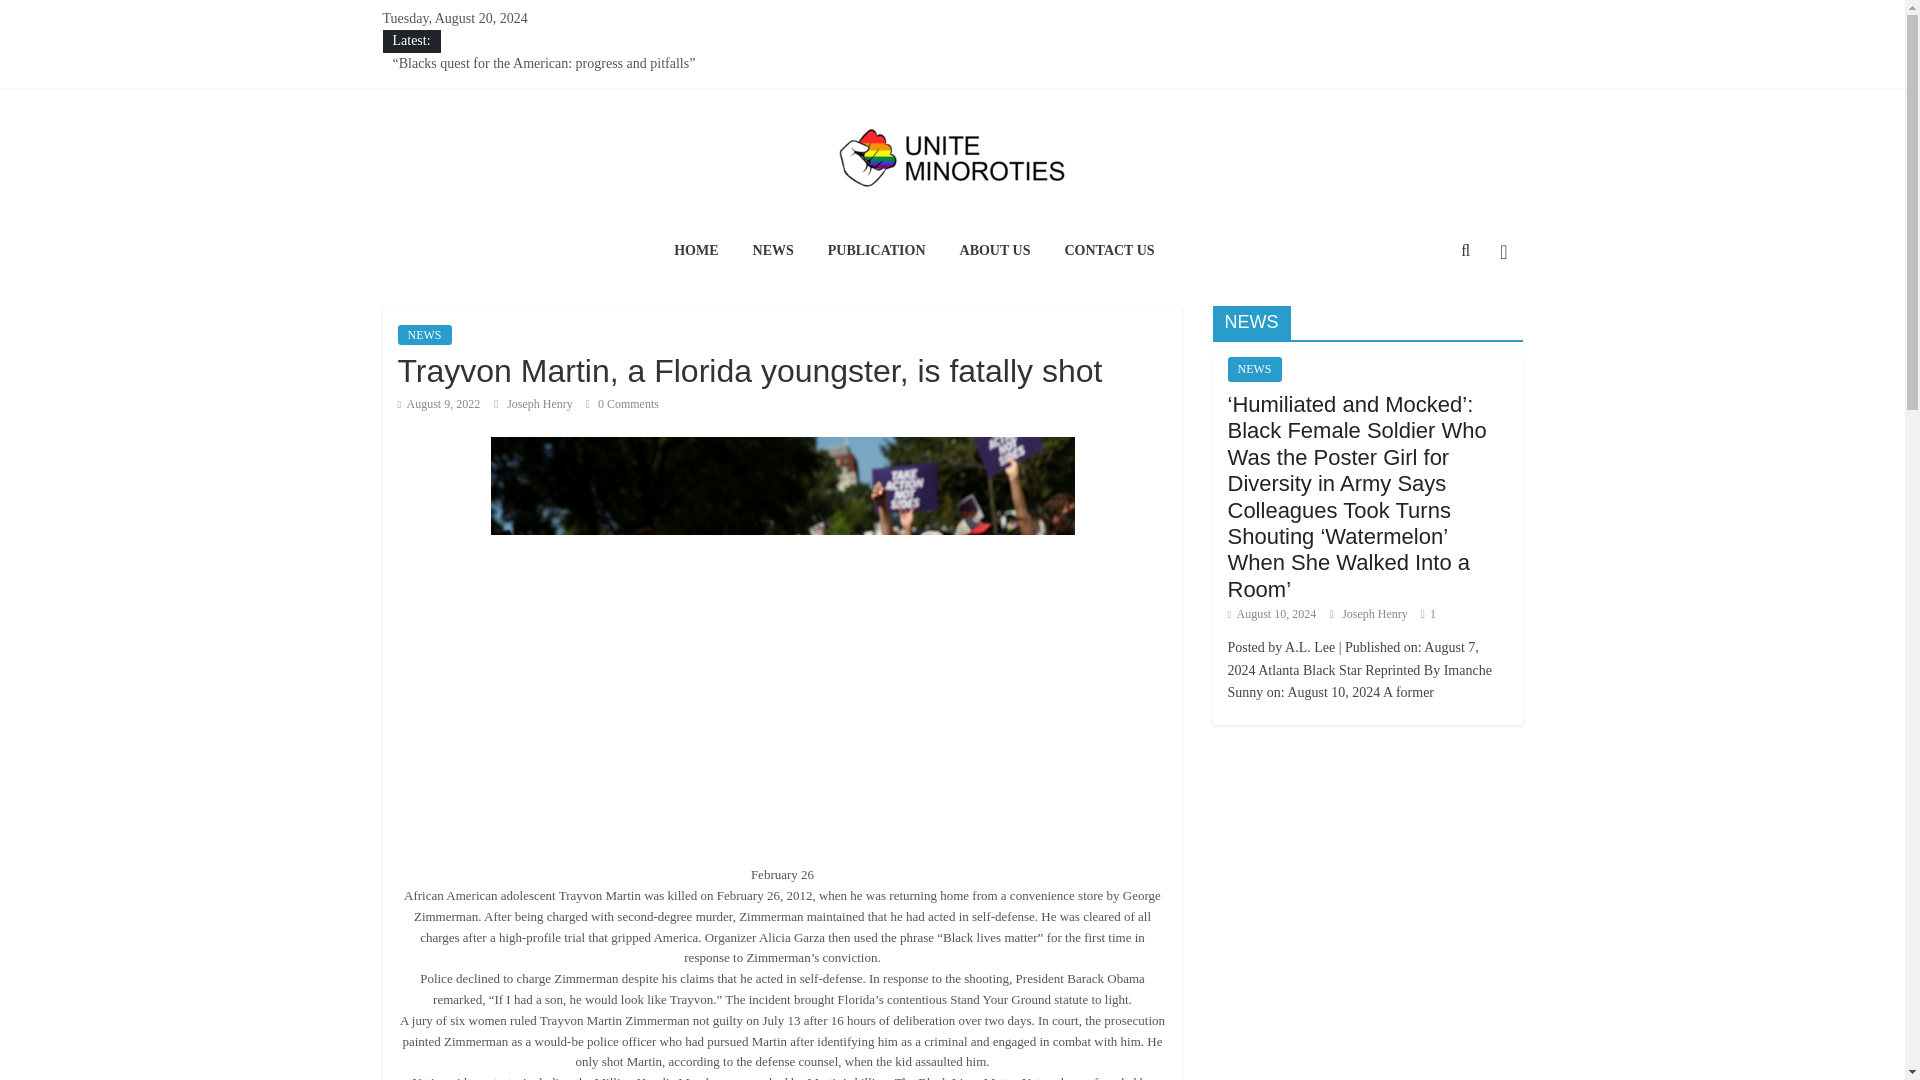  What do you see at coordinates (424, 334) in the screenshot?
I see `NEWS` at bounding box center [424, 334].